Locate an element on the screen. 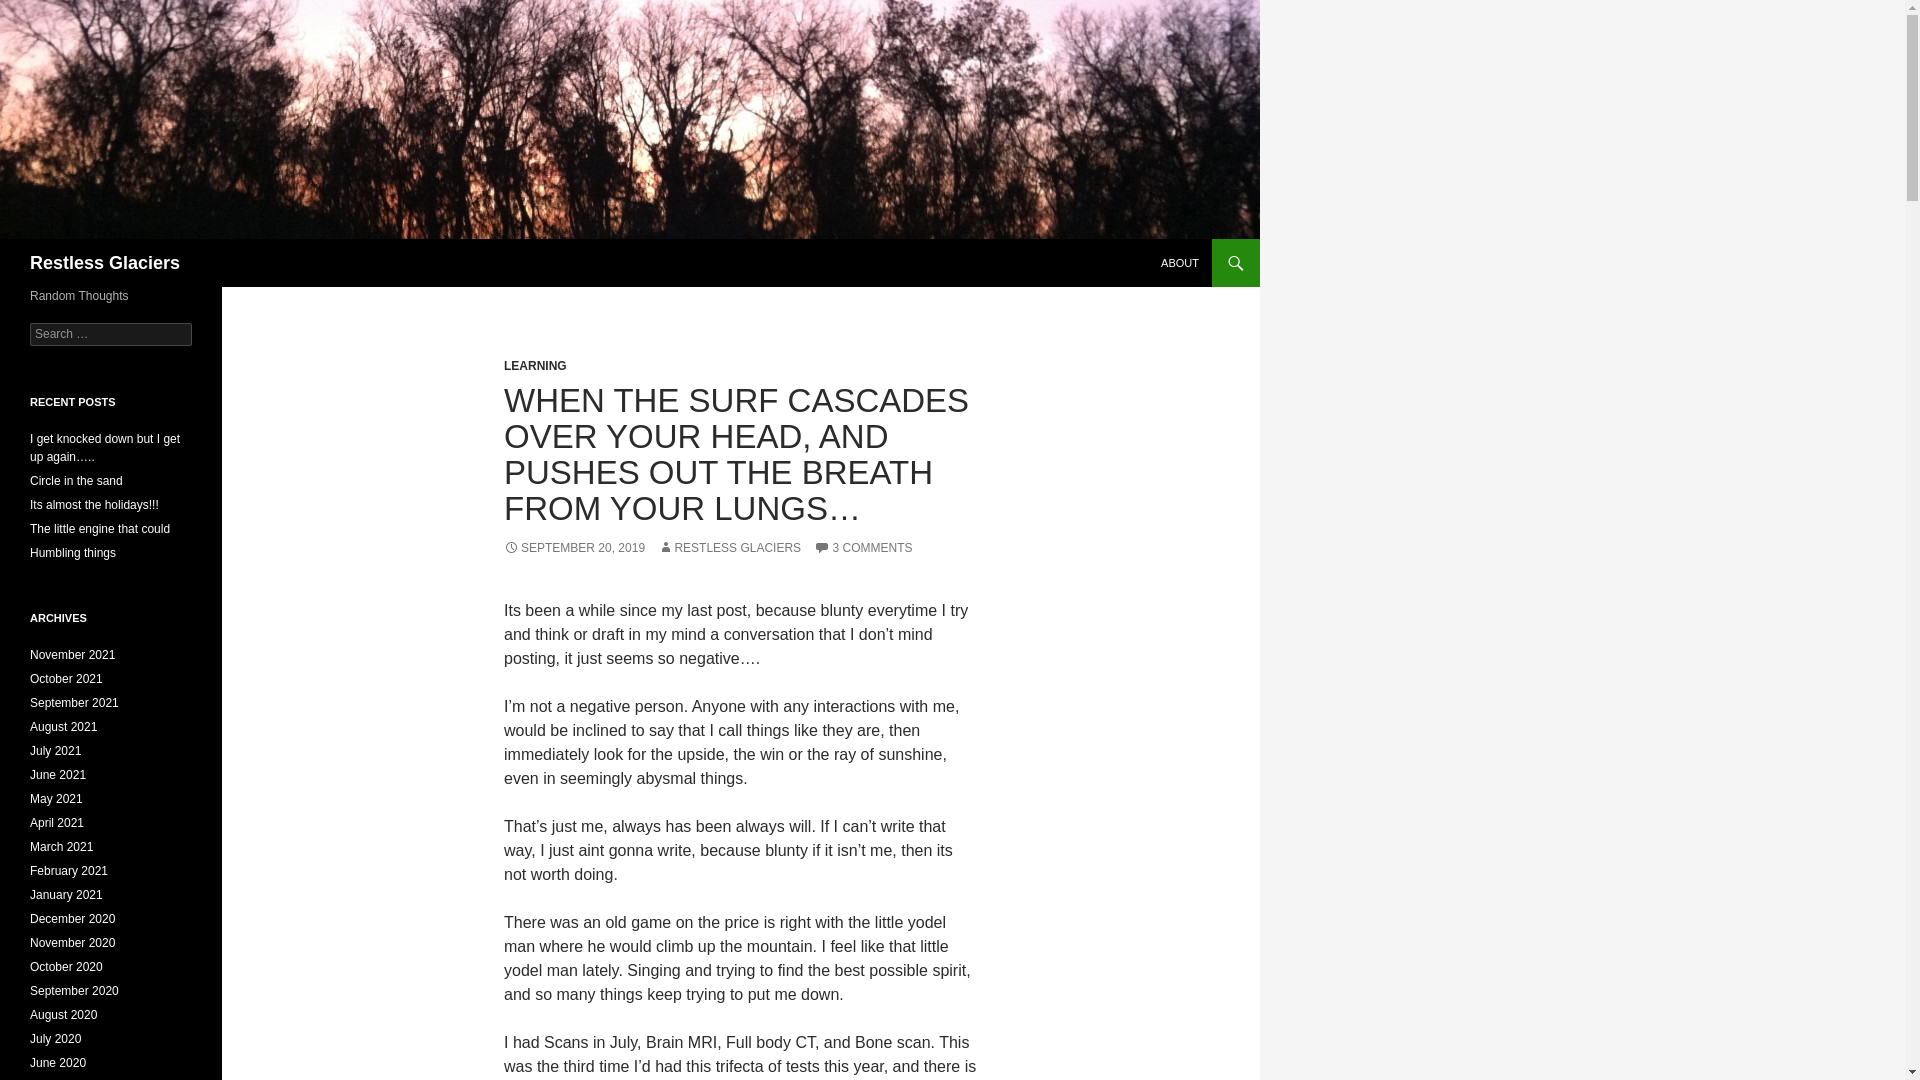  RESTLESS GLACIERS is located at coordinates (729, 548).